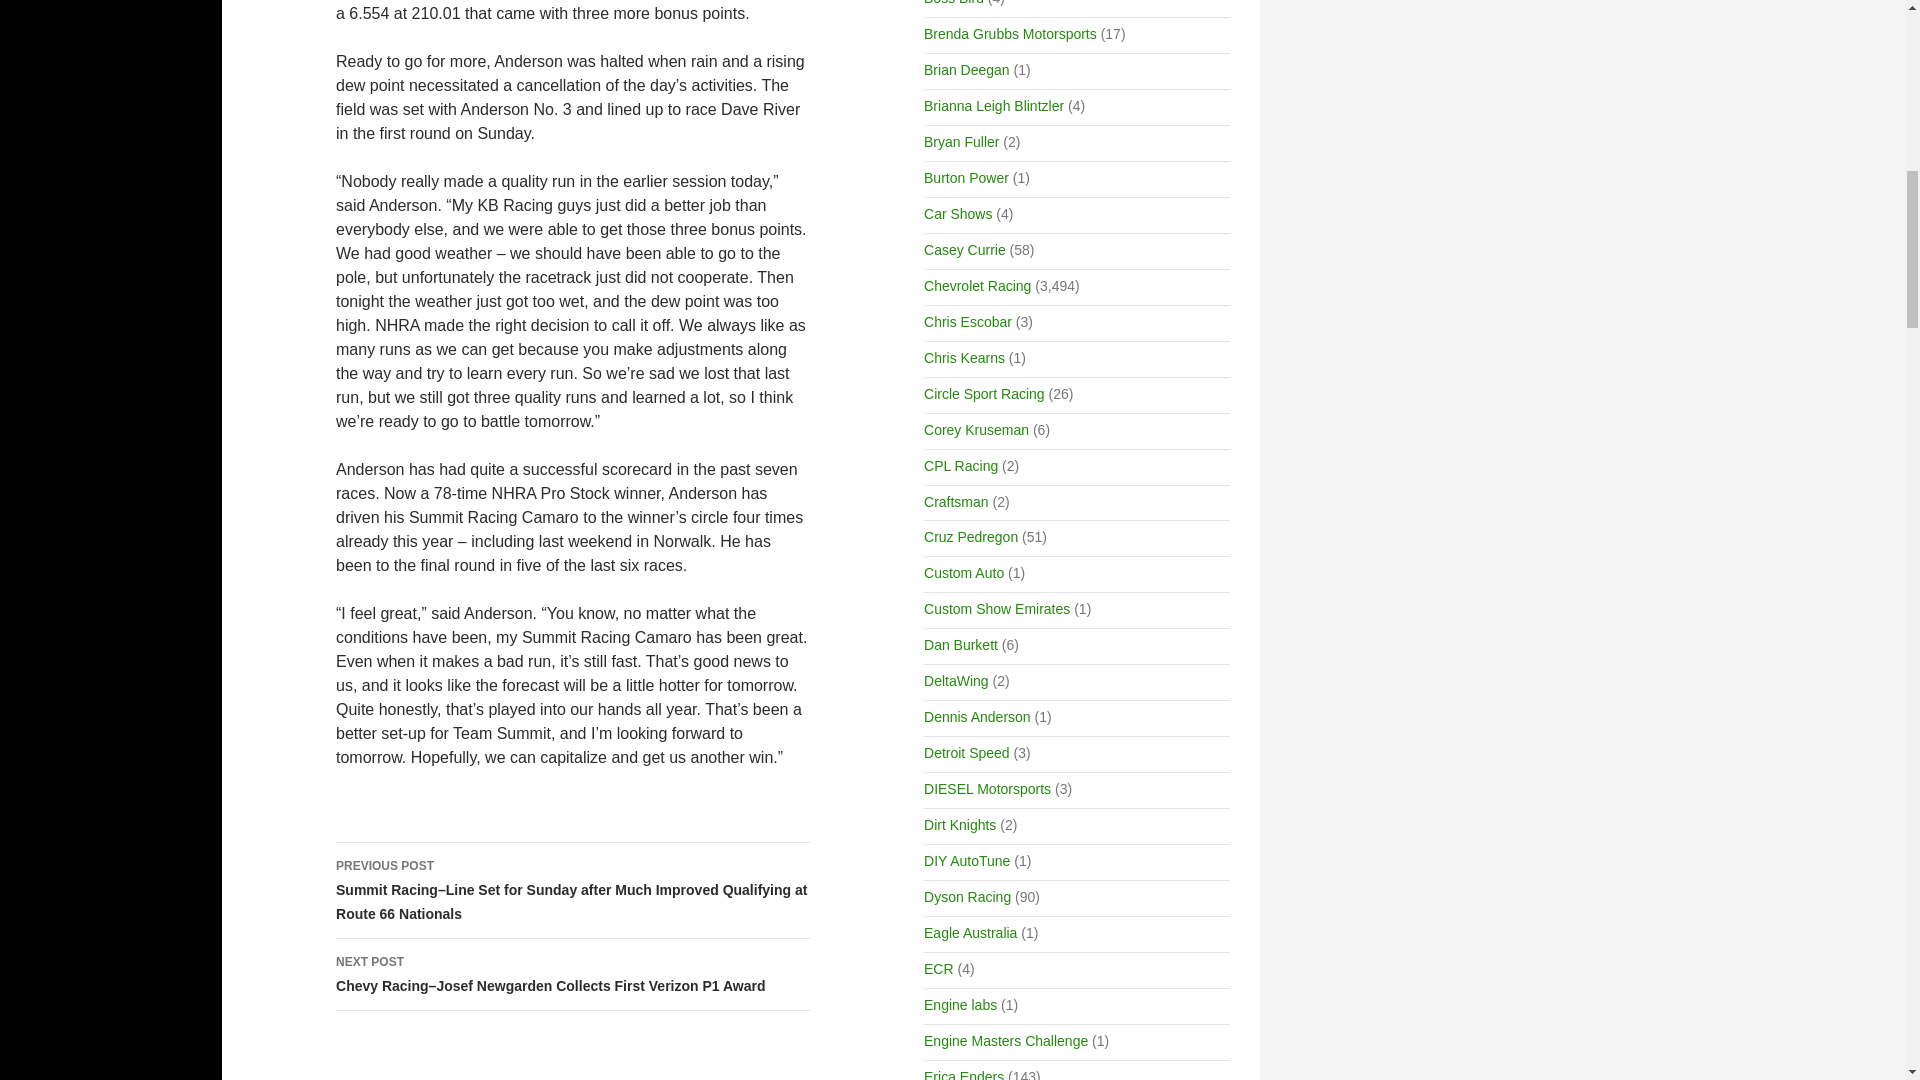  What do you see at coordinates (993, 106) in the screenshot?
I see `Brianna Leigh Blintzler` at bounding box center [993, 106].